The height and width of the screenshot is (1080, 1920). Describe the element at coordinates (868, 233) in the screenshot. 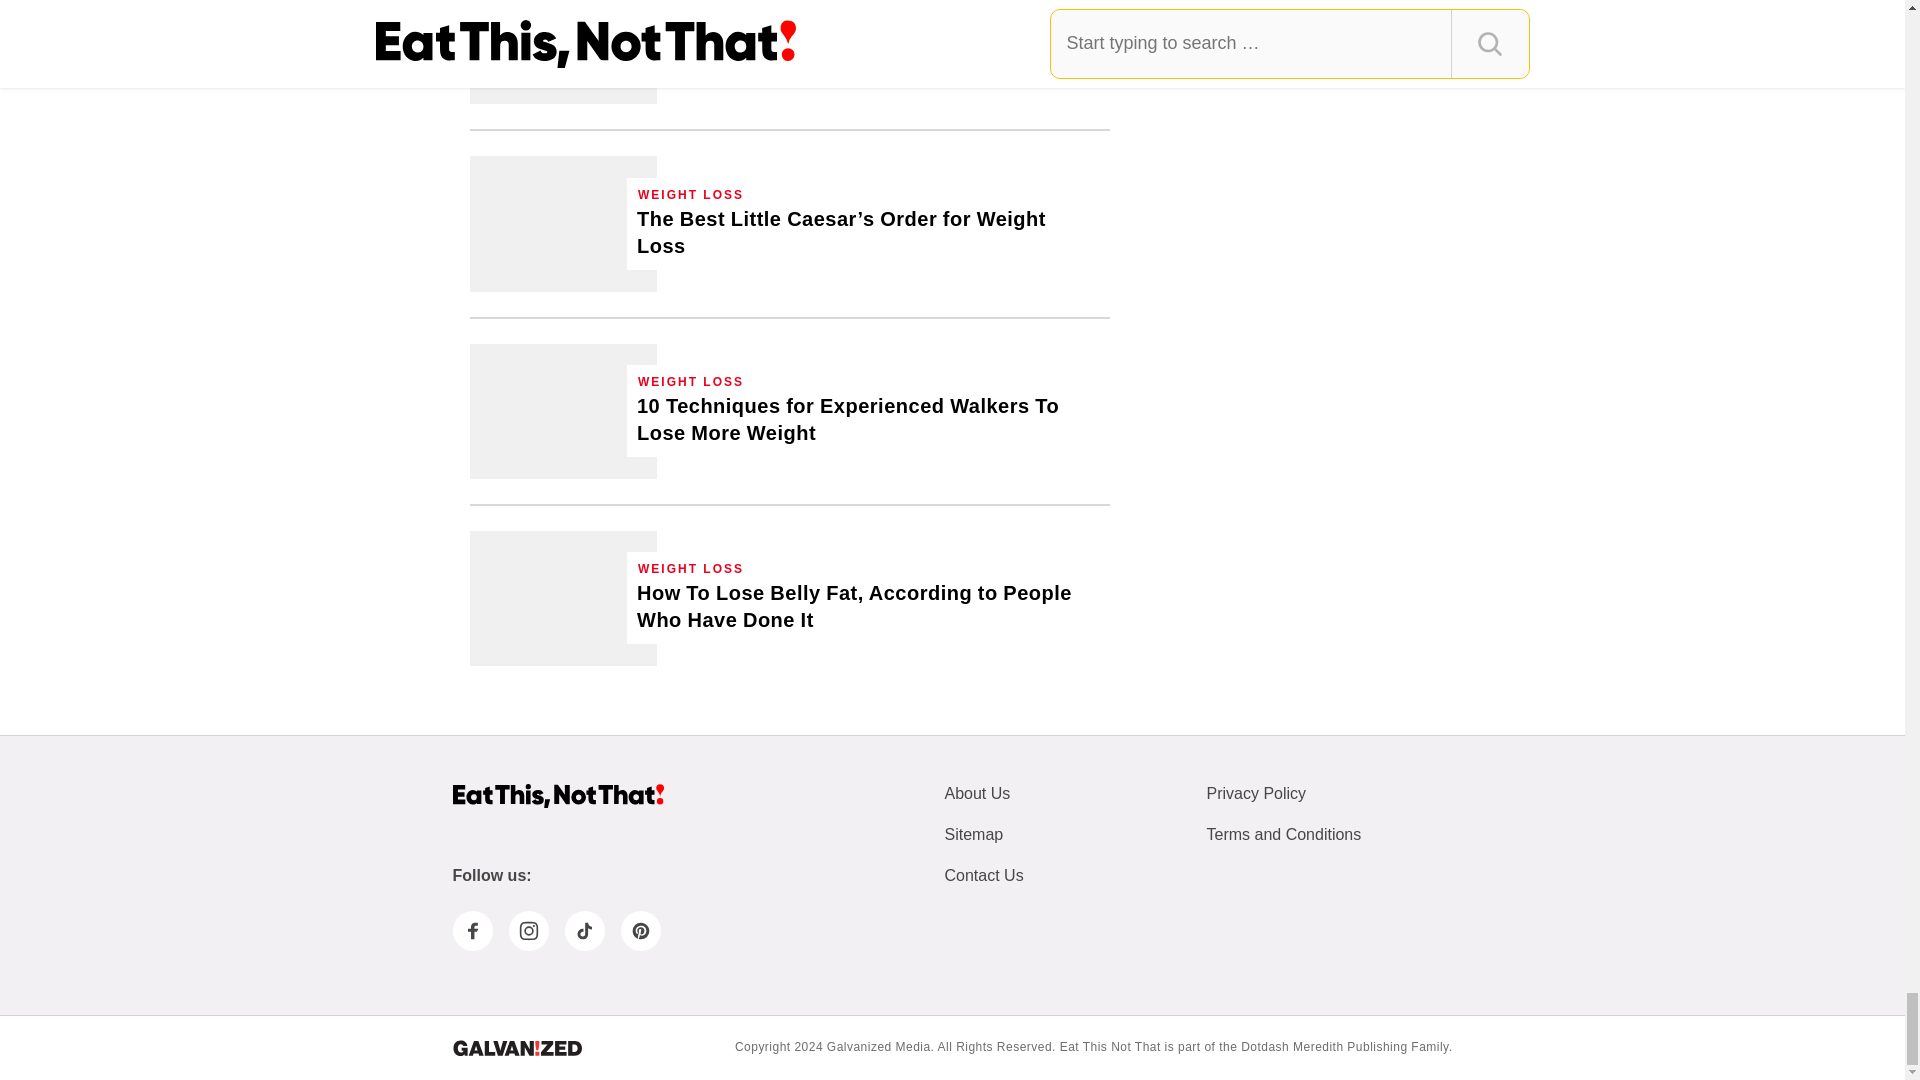

I see `The Best Little Caesar's Order for Weight Loss` at that location.